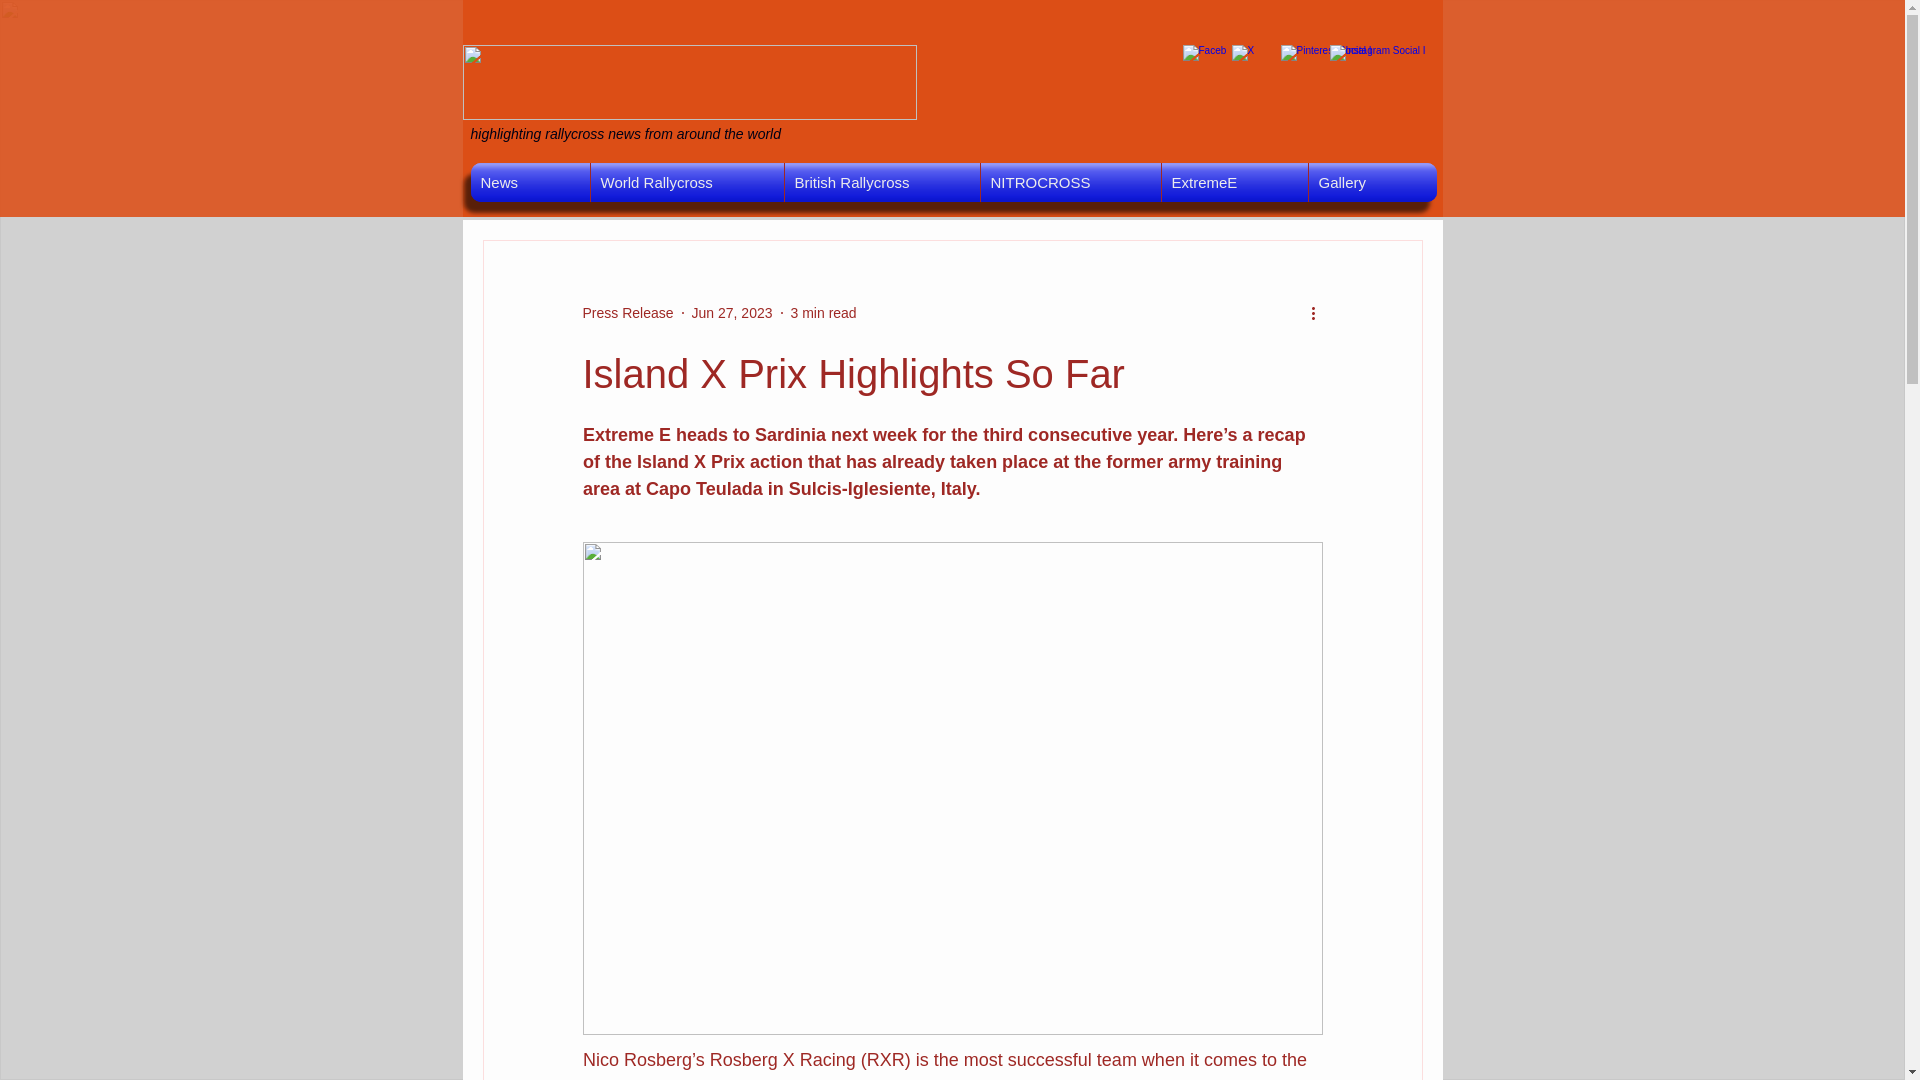 The image size is (1920, 1080). I want to click on British Rallycross, so click(881, 182).